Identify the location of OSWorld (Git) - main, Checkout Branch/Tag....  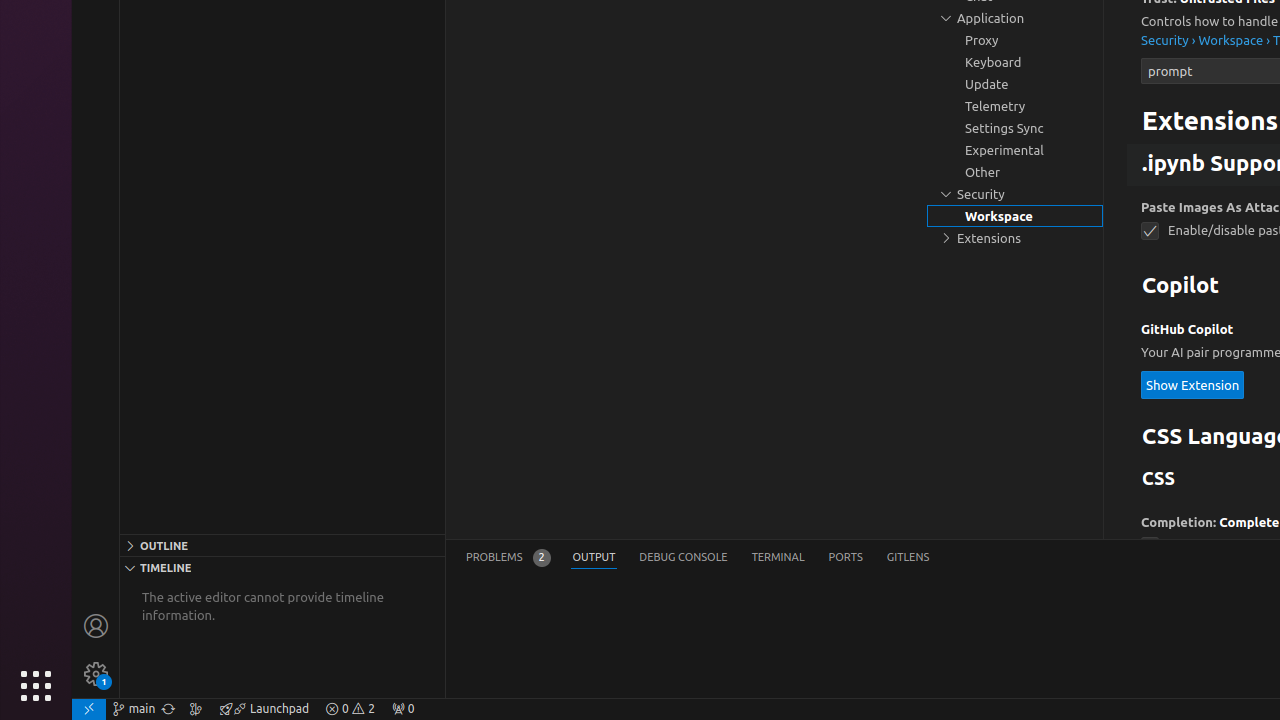
(134, 709).